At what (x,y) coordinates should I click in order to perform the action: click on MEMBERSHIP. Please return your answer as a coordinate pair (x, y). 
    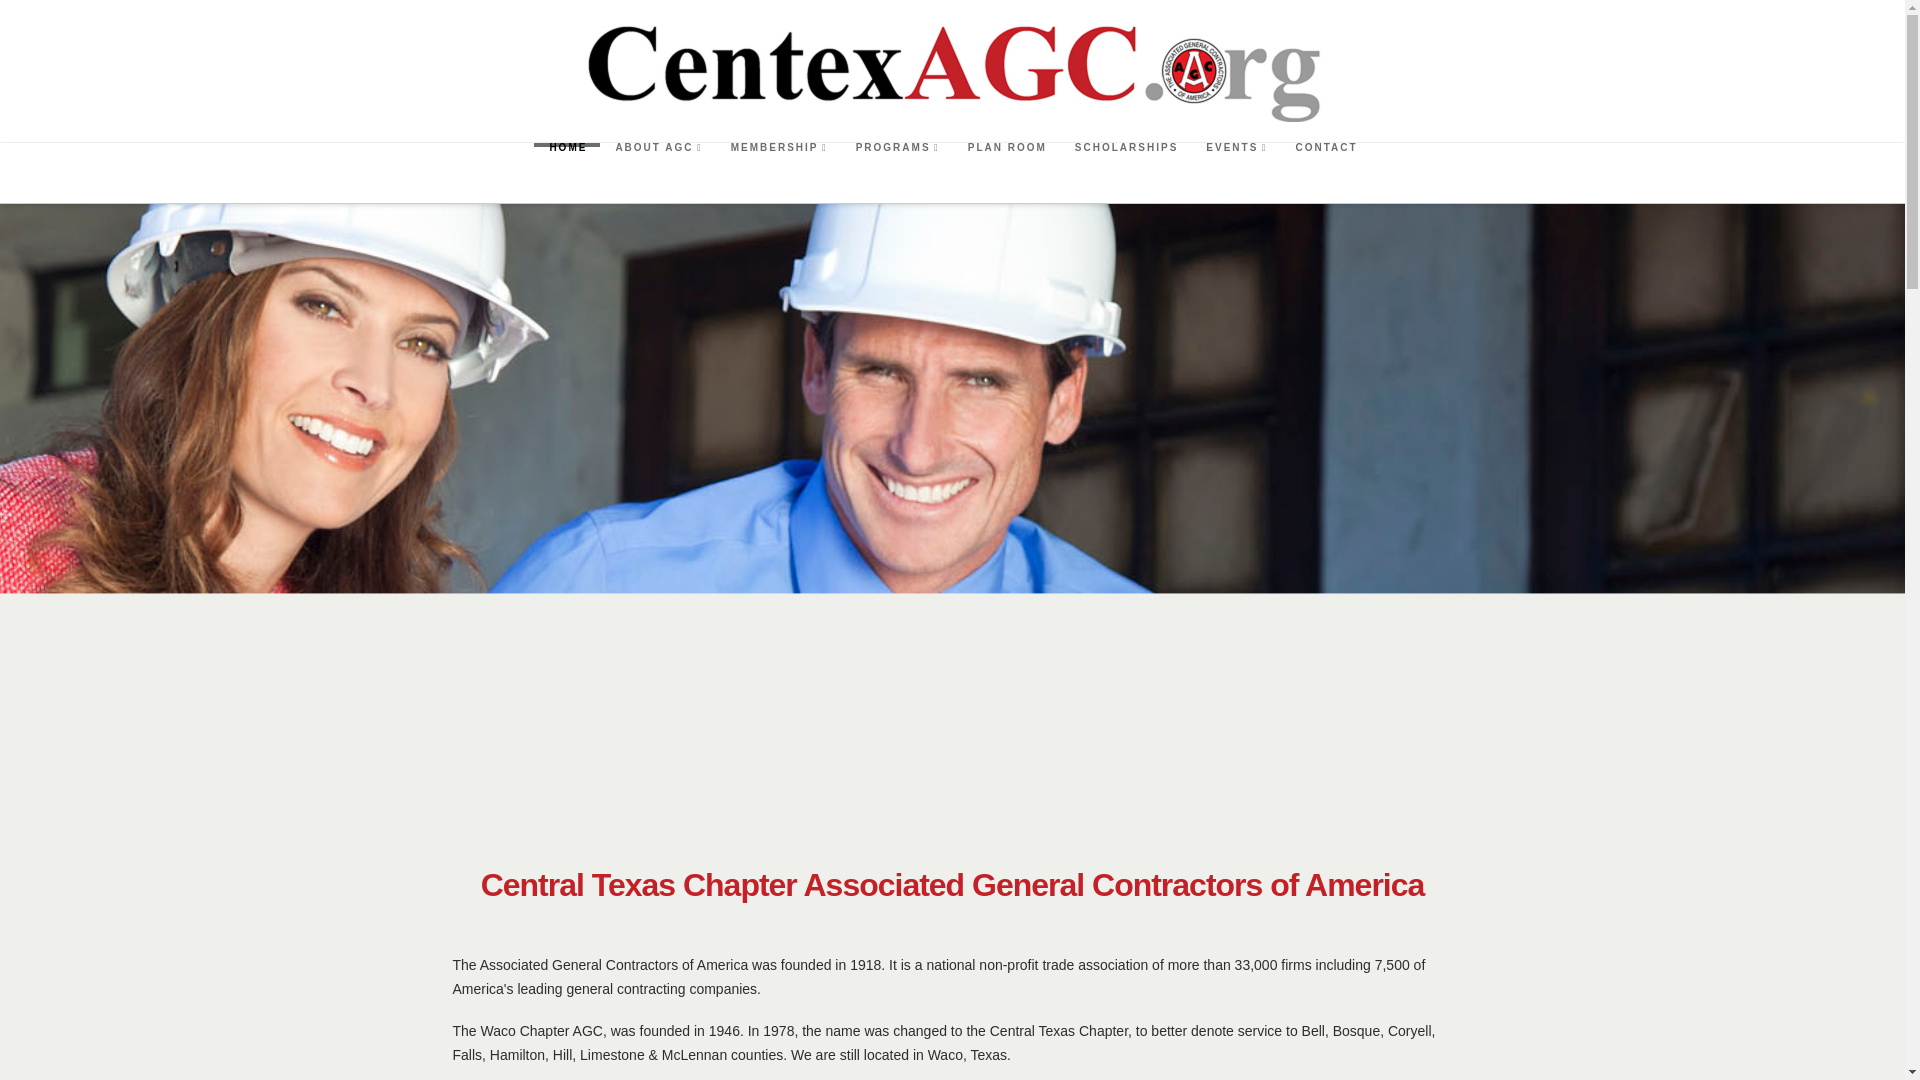
    Looking at the image, I should click on (778, 172).